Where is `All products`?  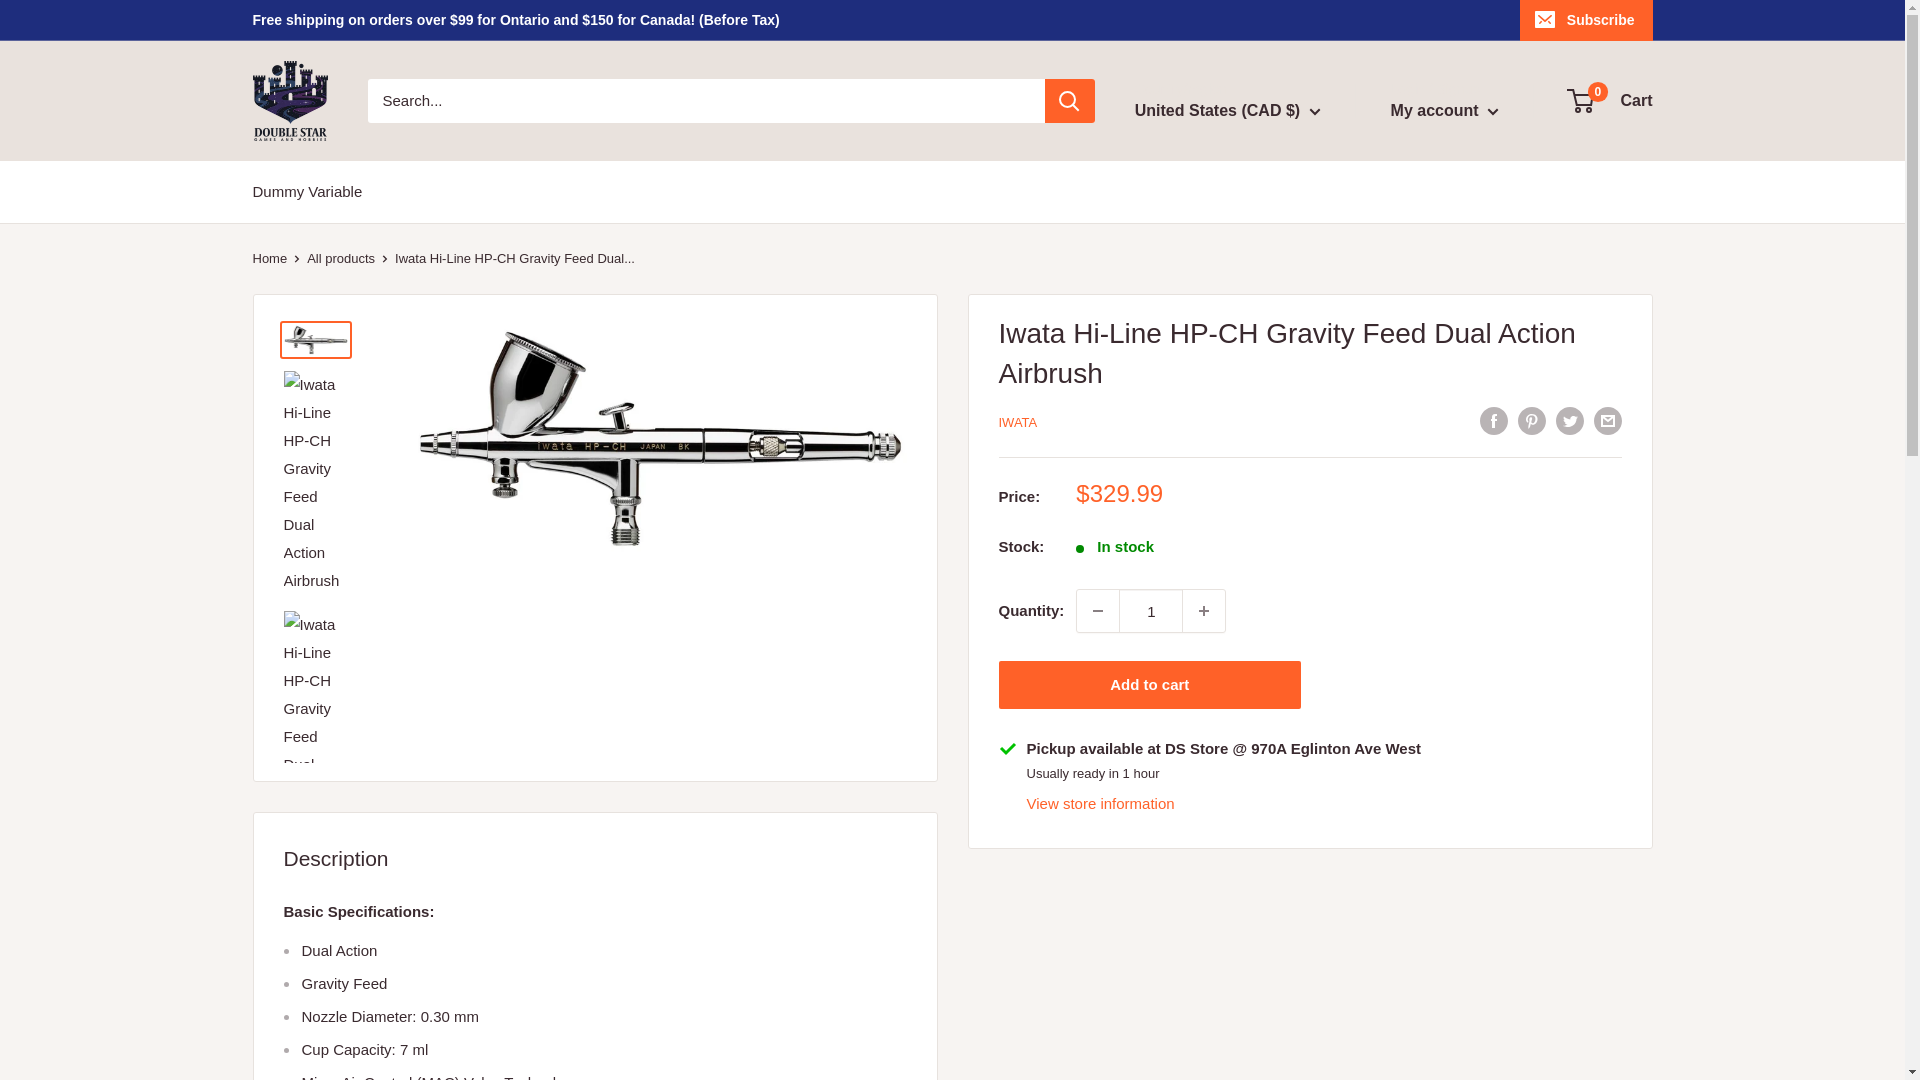
All products is located at coordinates (340, 258).